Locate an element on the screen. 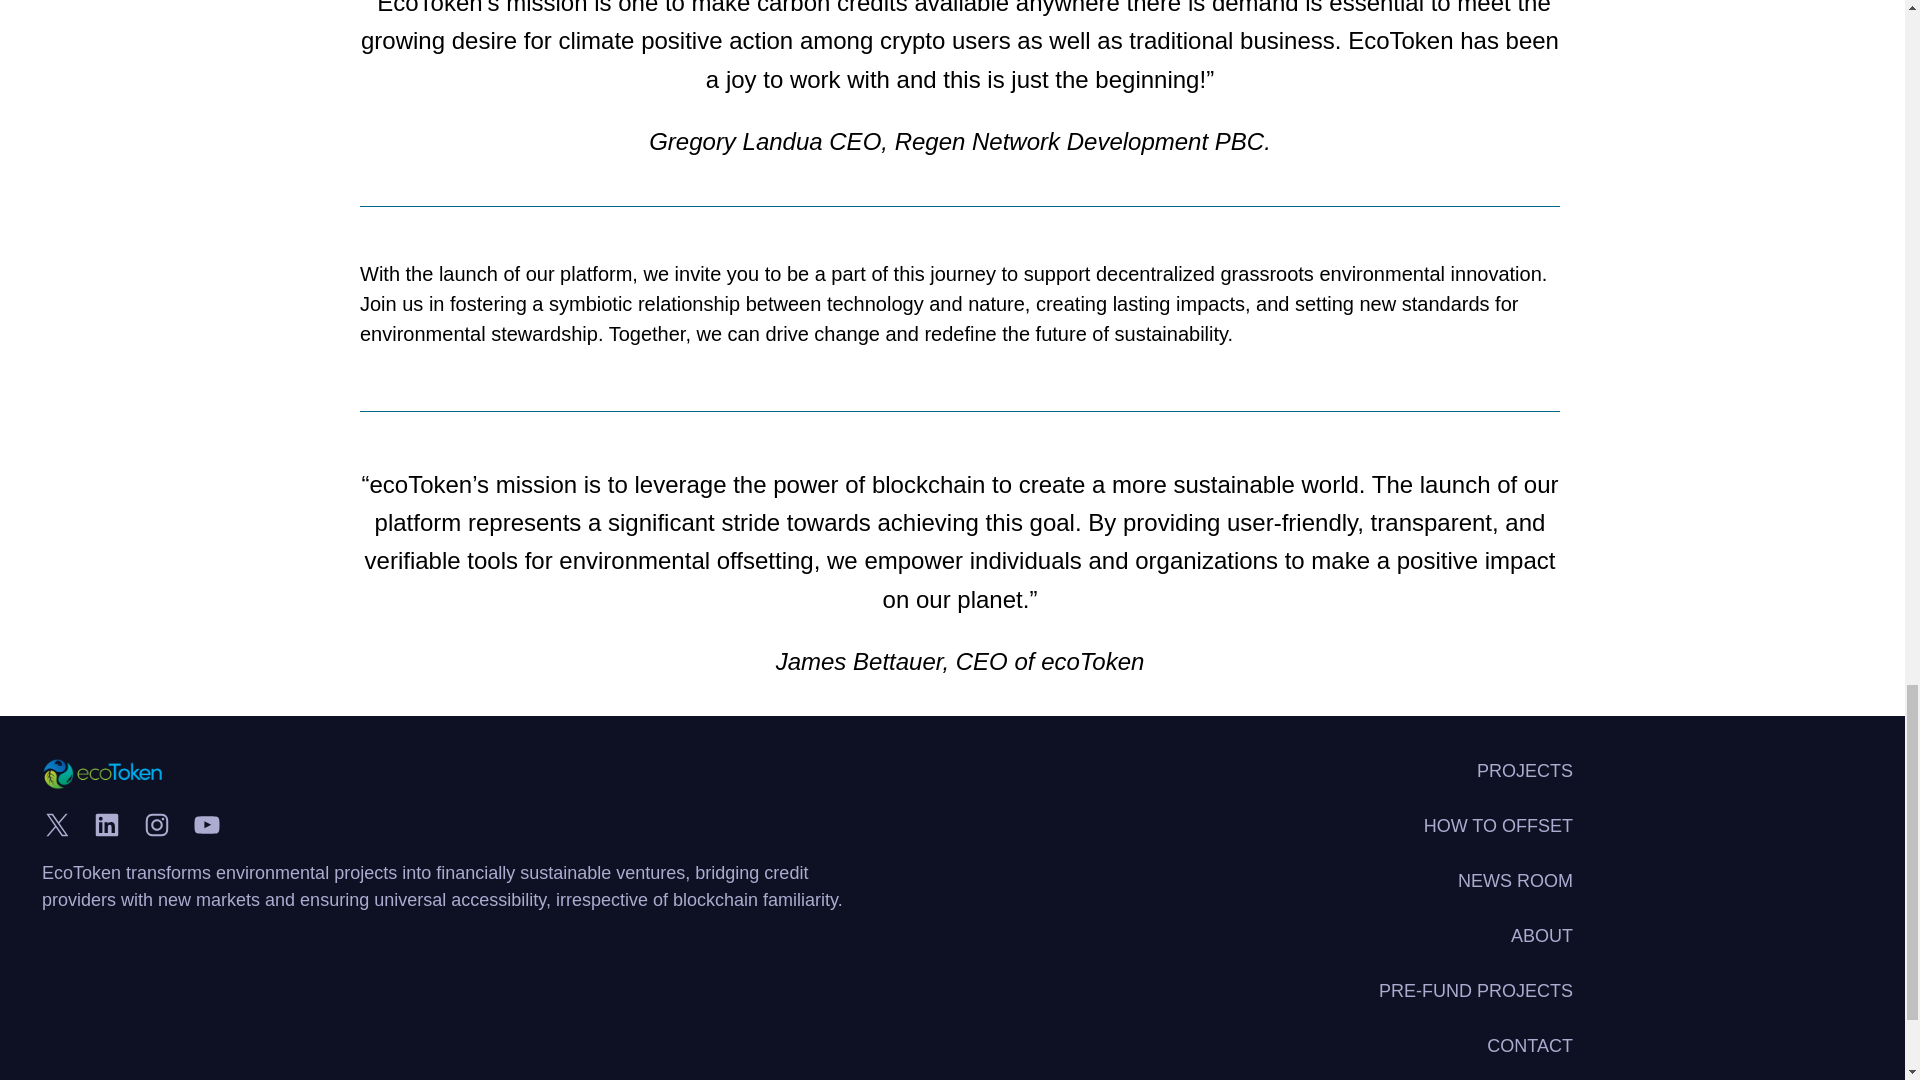 The width and height of the screenshot is (1920, 1080). NEWS ROOM is located at coordinates (1514, 882).